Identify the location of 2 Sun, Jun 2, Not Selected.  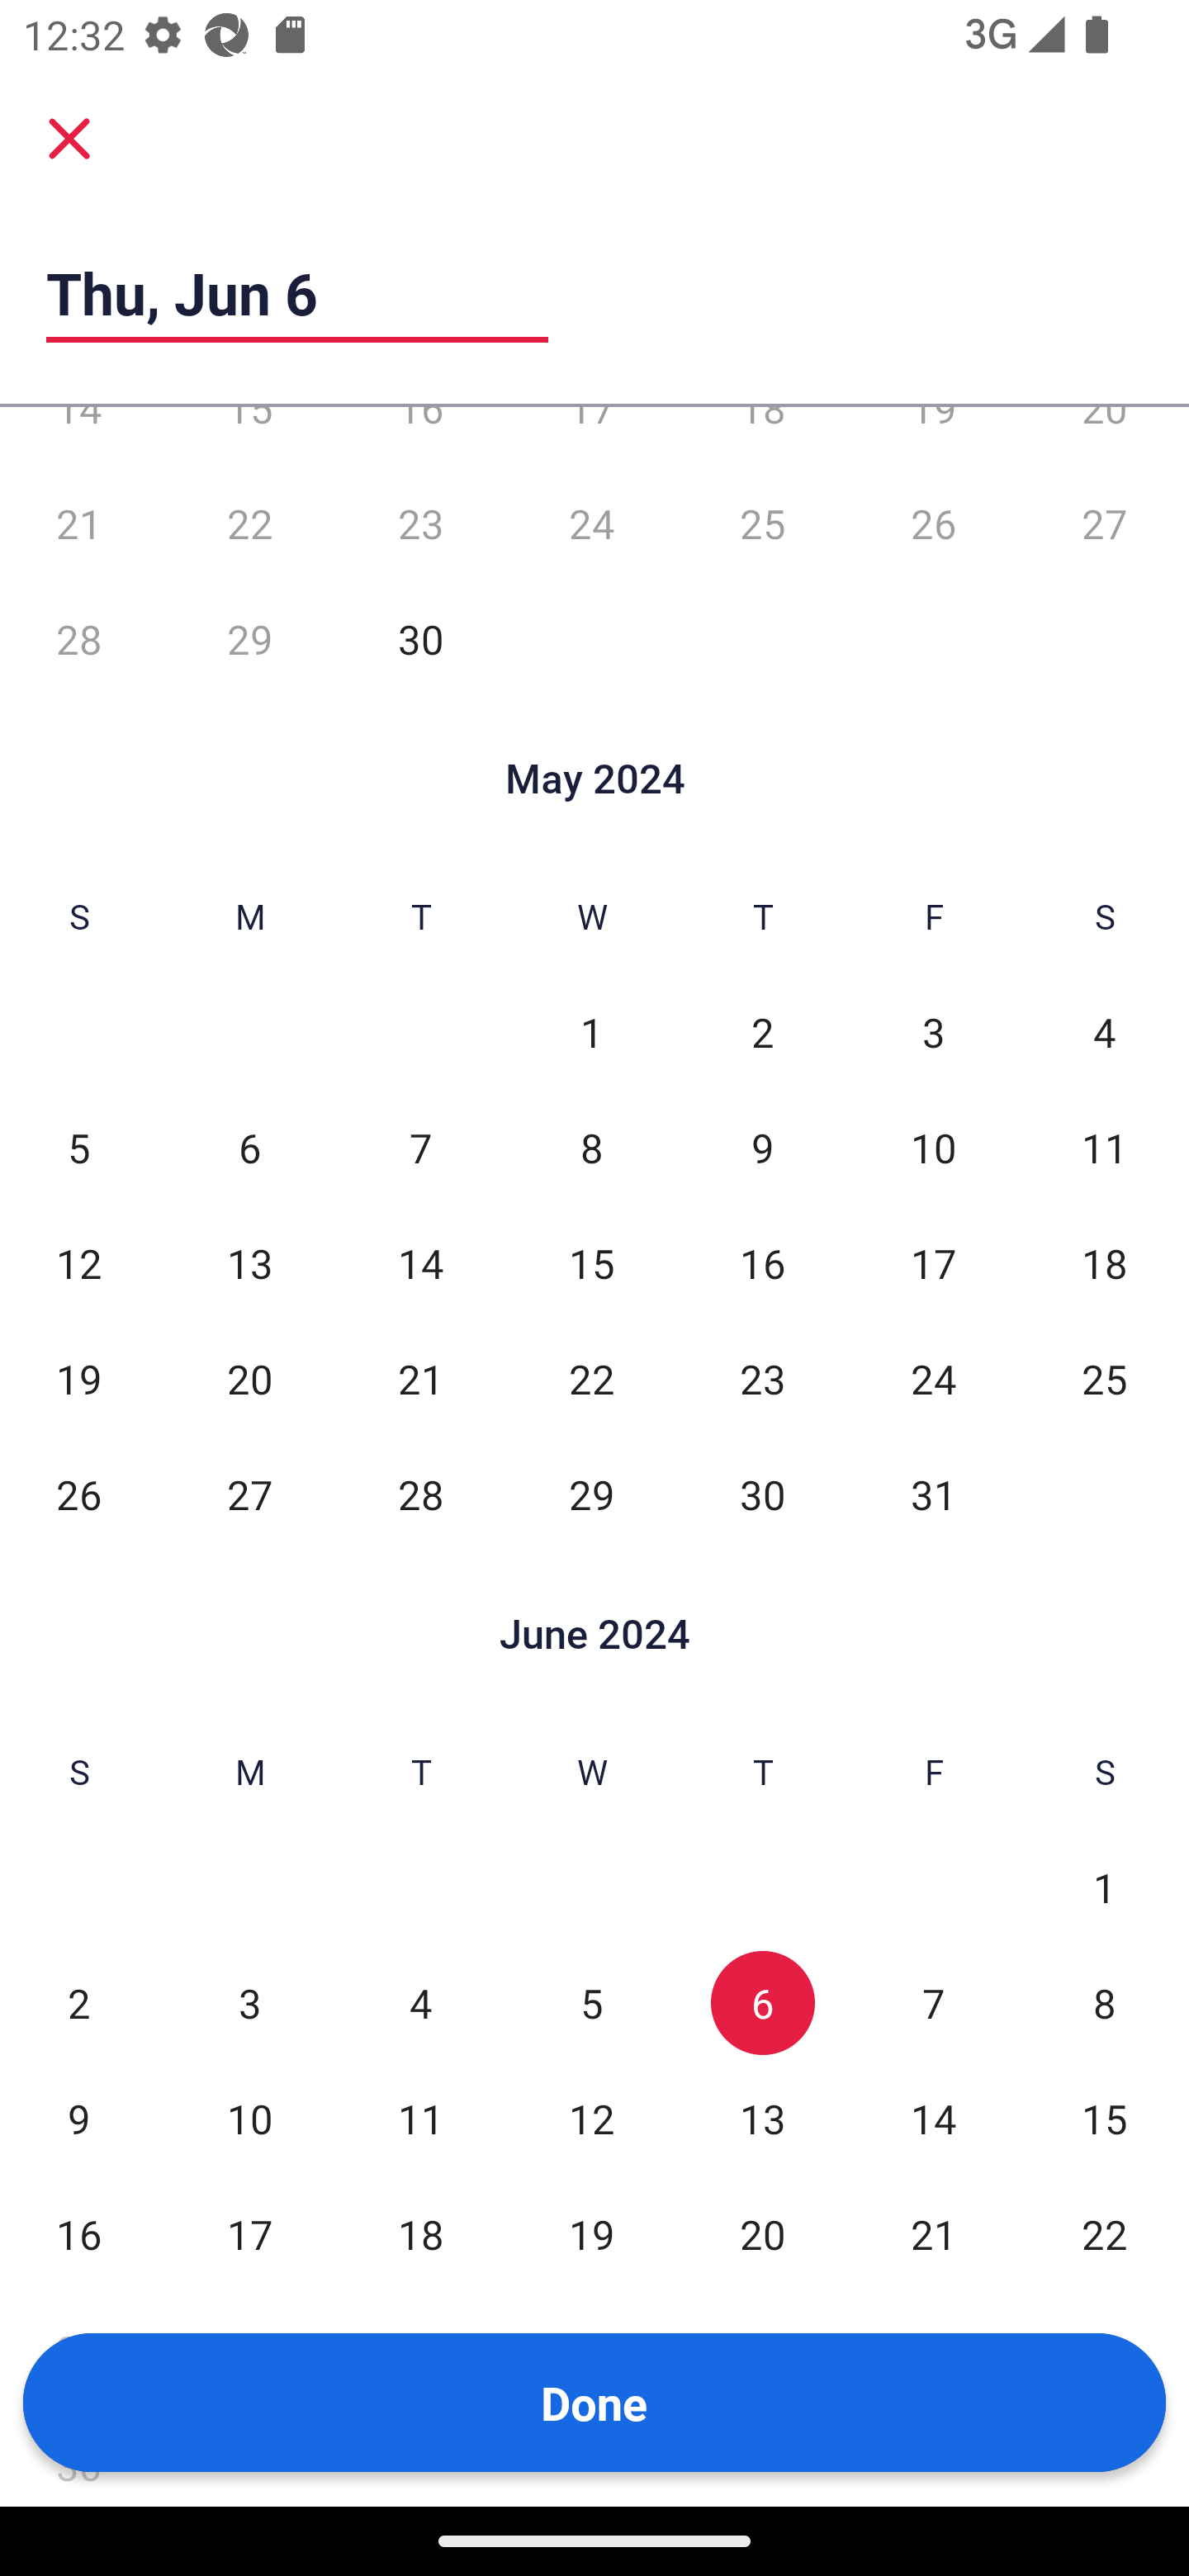
(78, 2003).